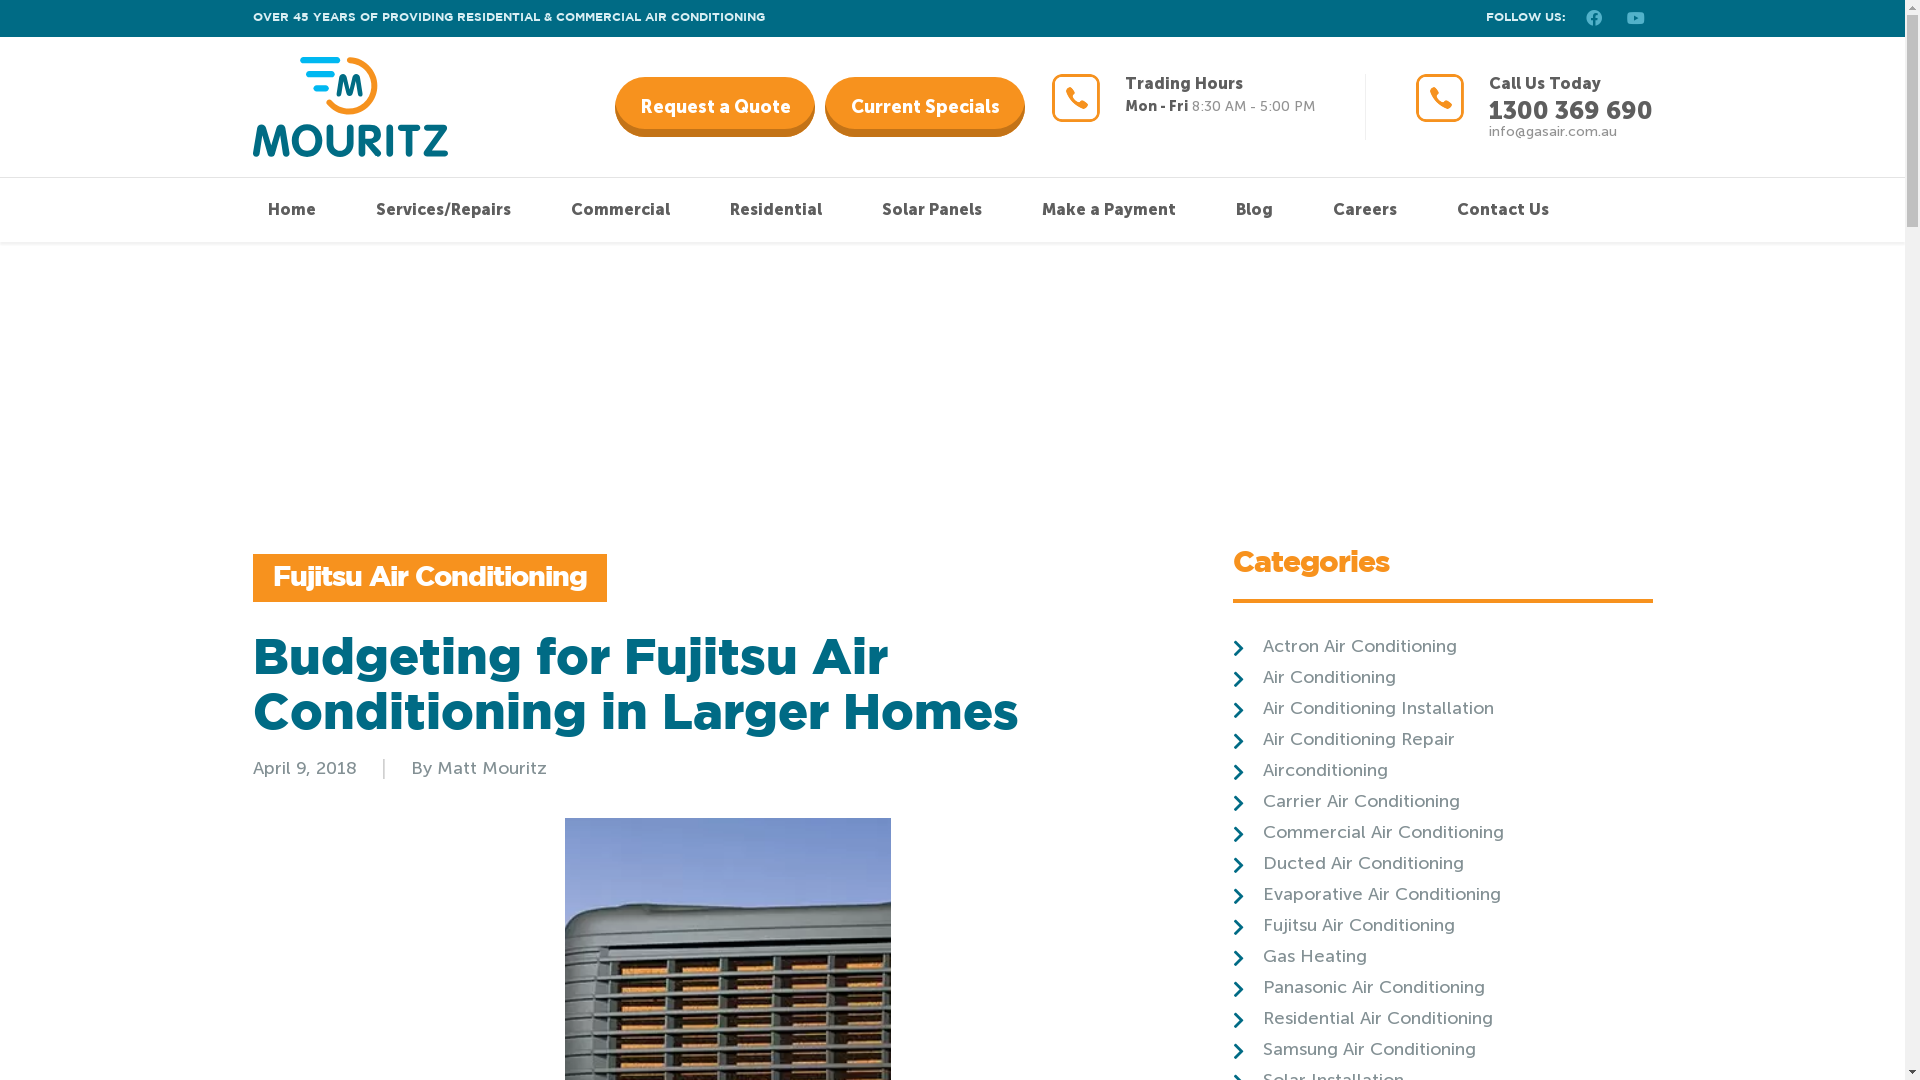 The image size is (1920, 1080). What do you see at coordinates (1343, 925) in the screenshot?
I see `Fujitsu Air Conditioning` at bounding box center [1343, 925].